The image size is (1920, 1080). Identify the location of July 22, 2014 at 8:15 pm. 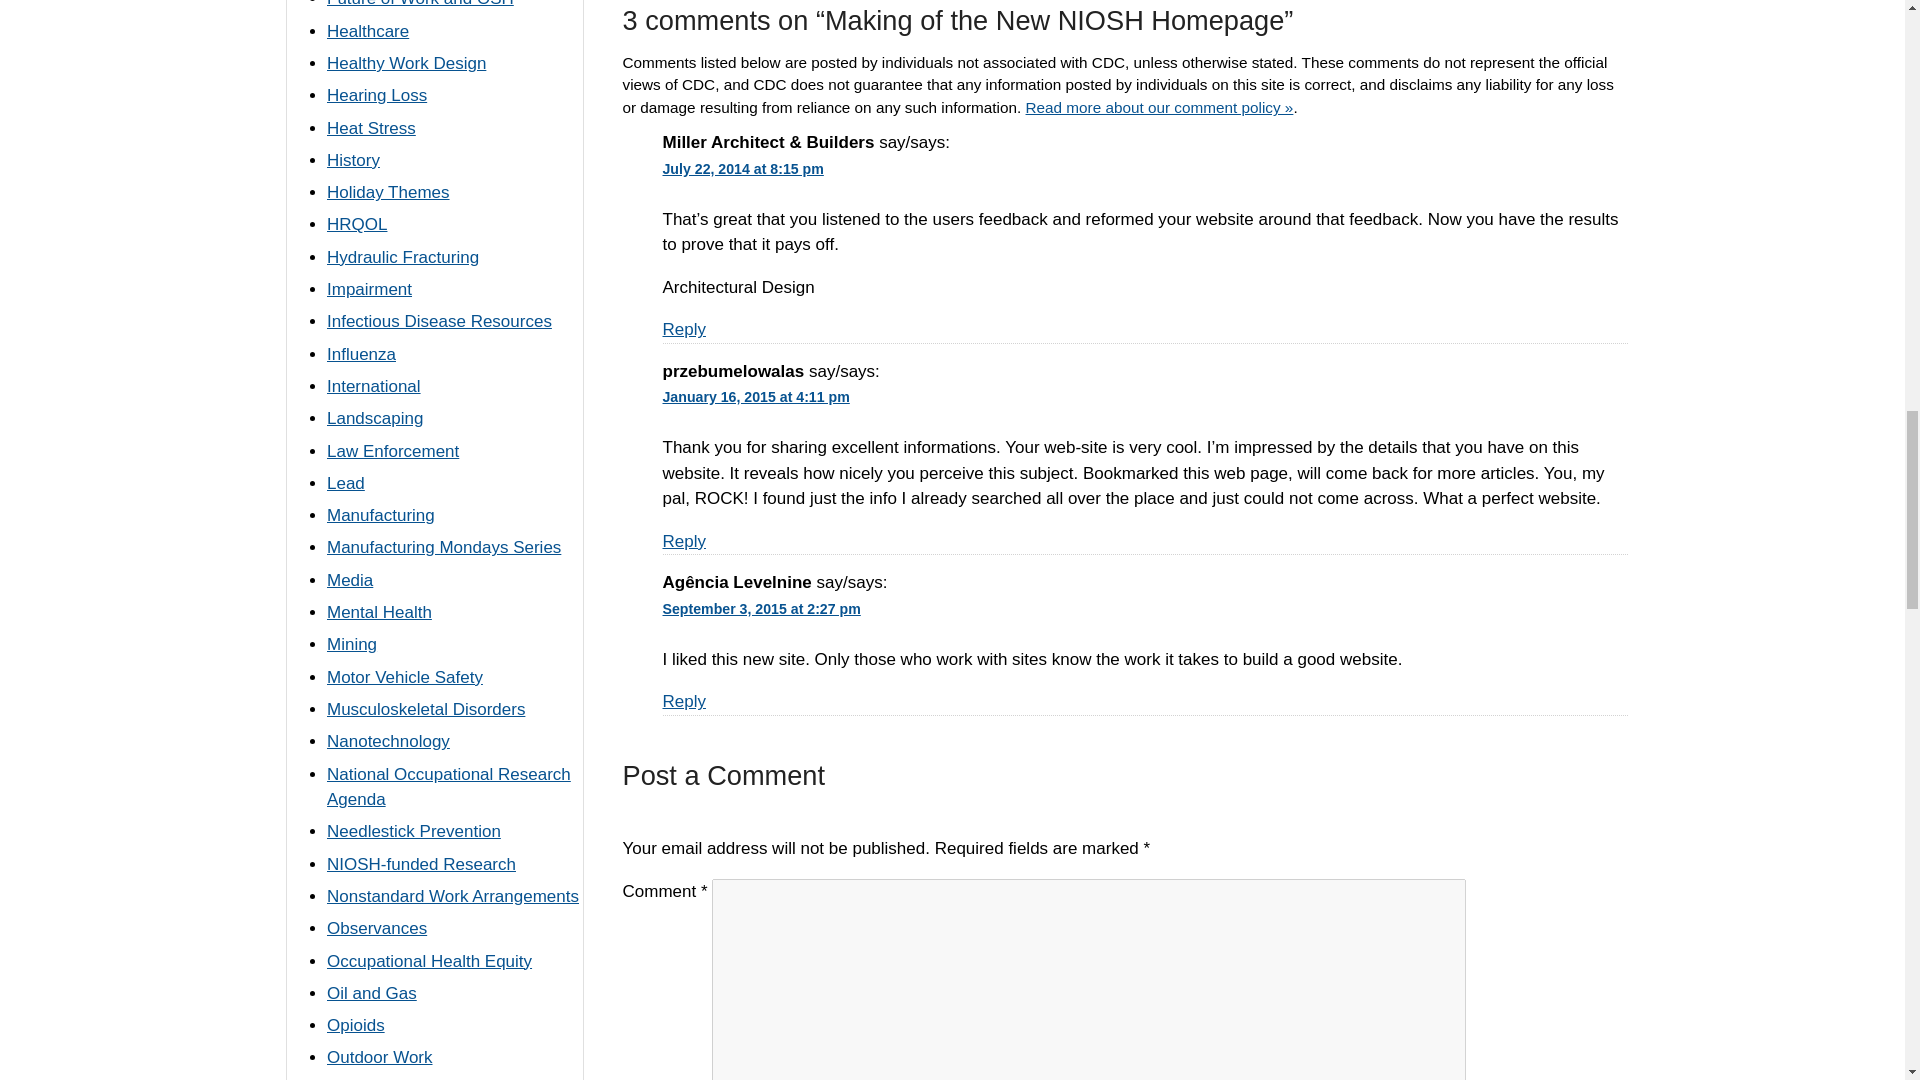
(748, 168).